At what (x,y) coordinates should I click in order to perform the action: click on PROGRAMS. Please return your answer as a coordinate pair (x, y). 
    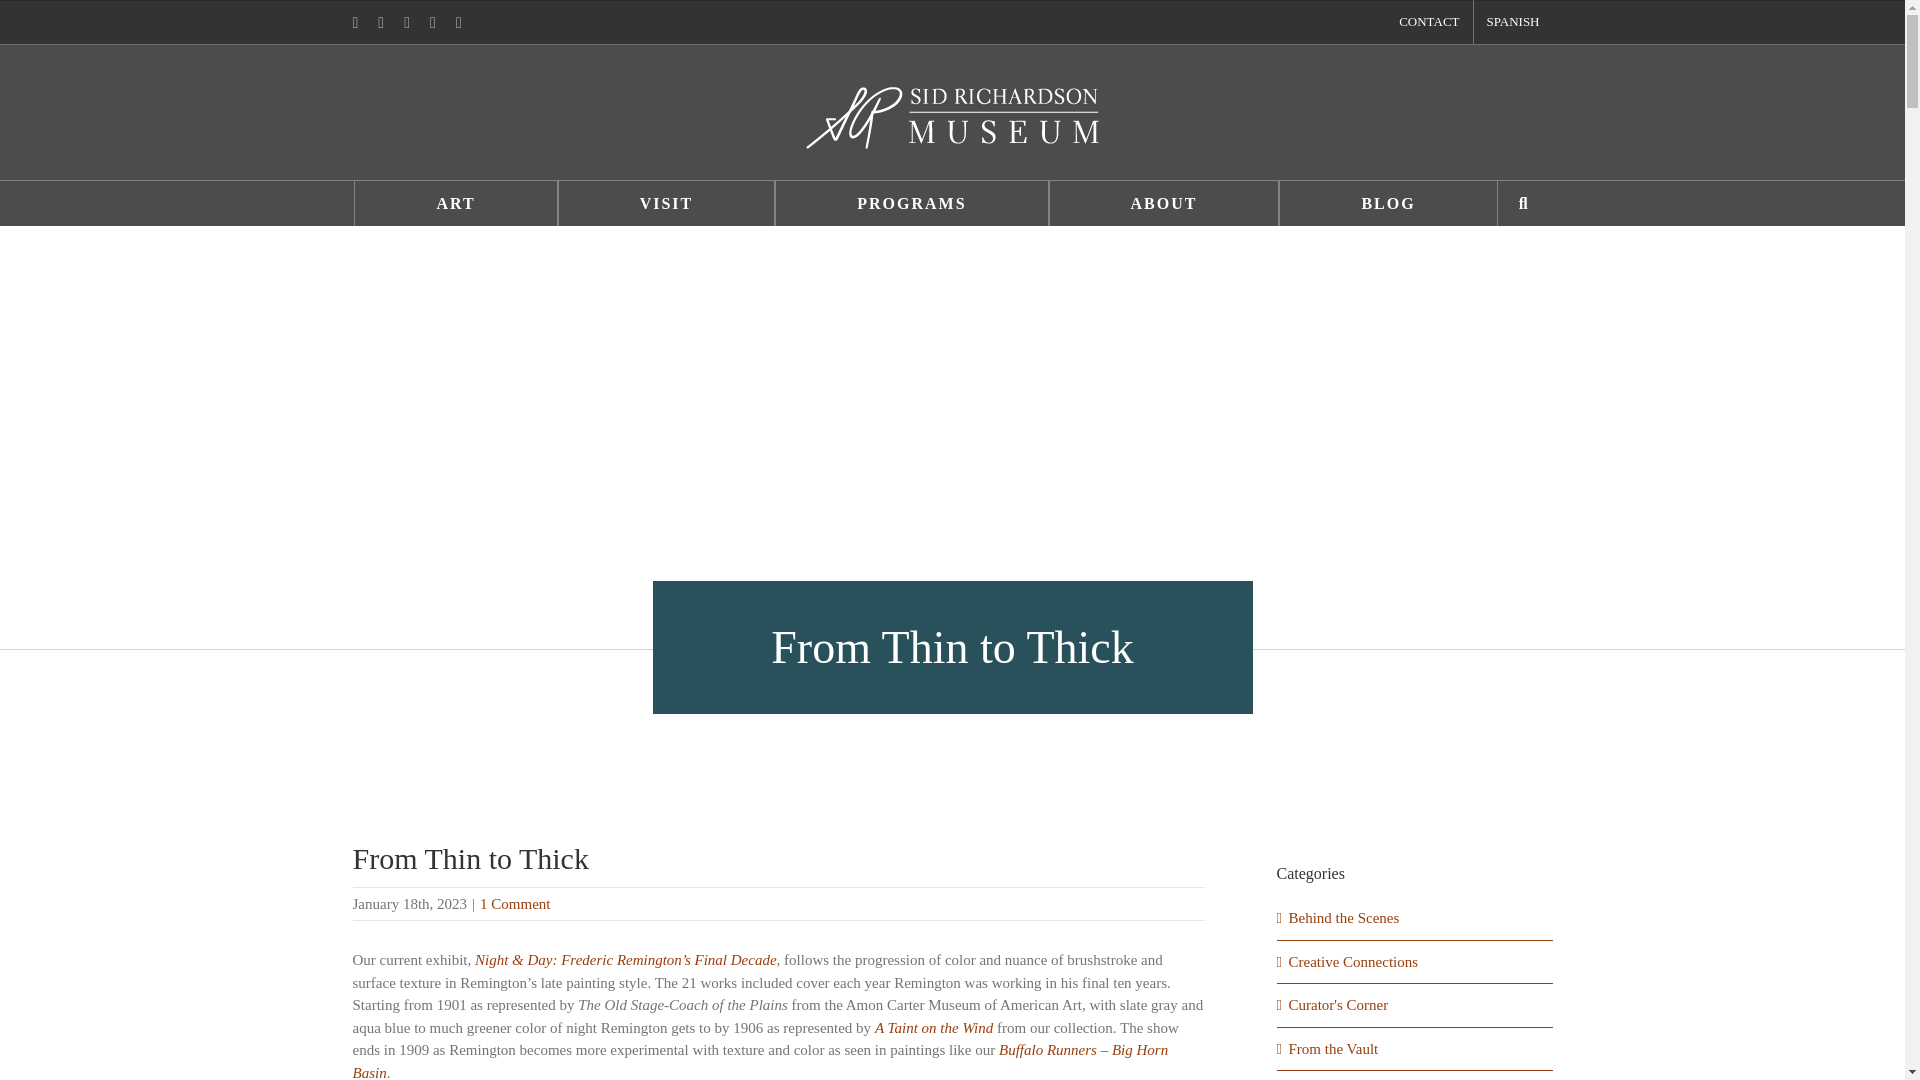
    Looking at the image, I should click on (912, 203).